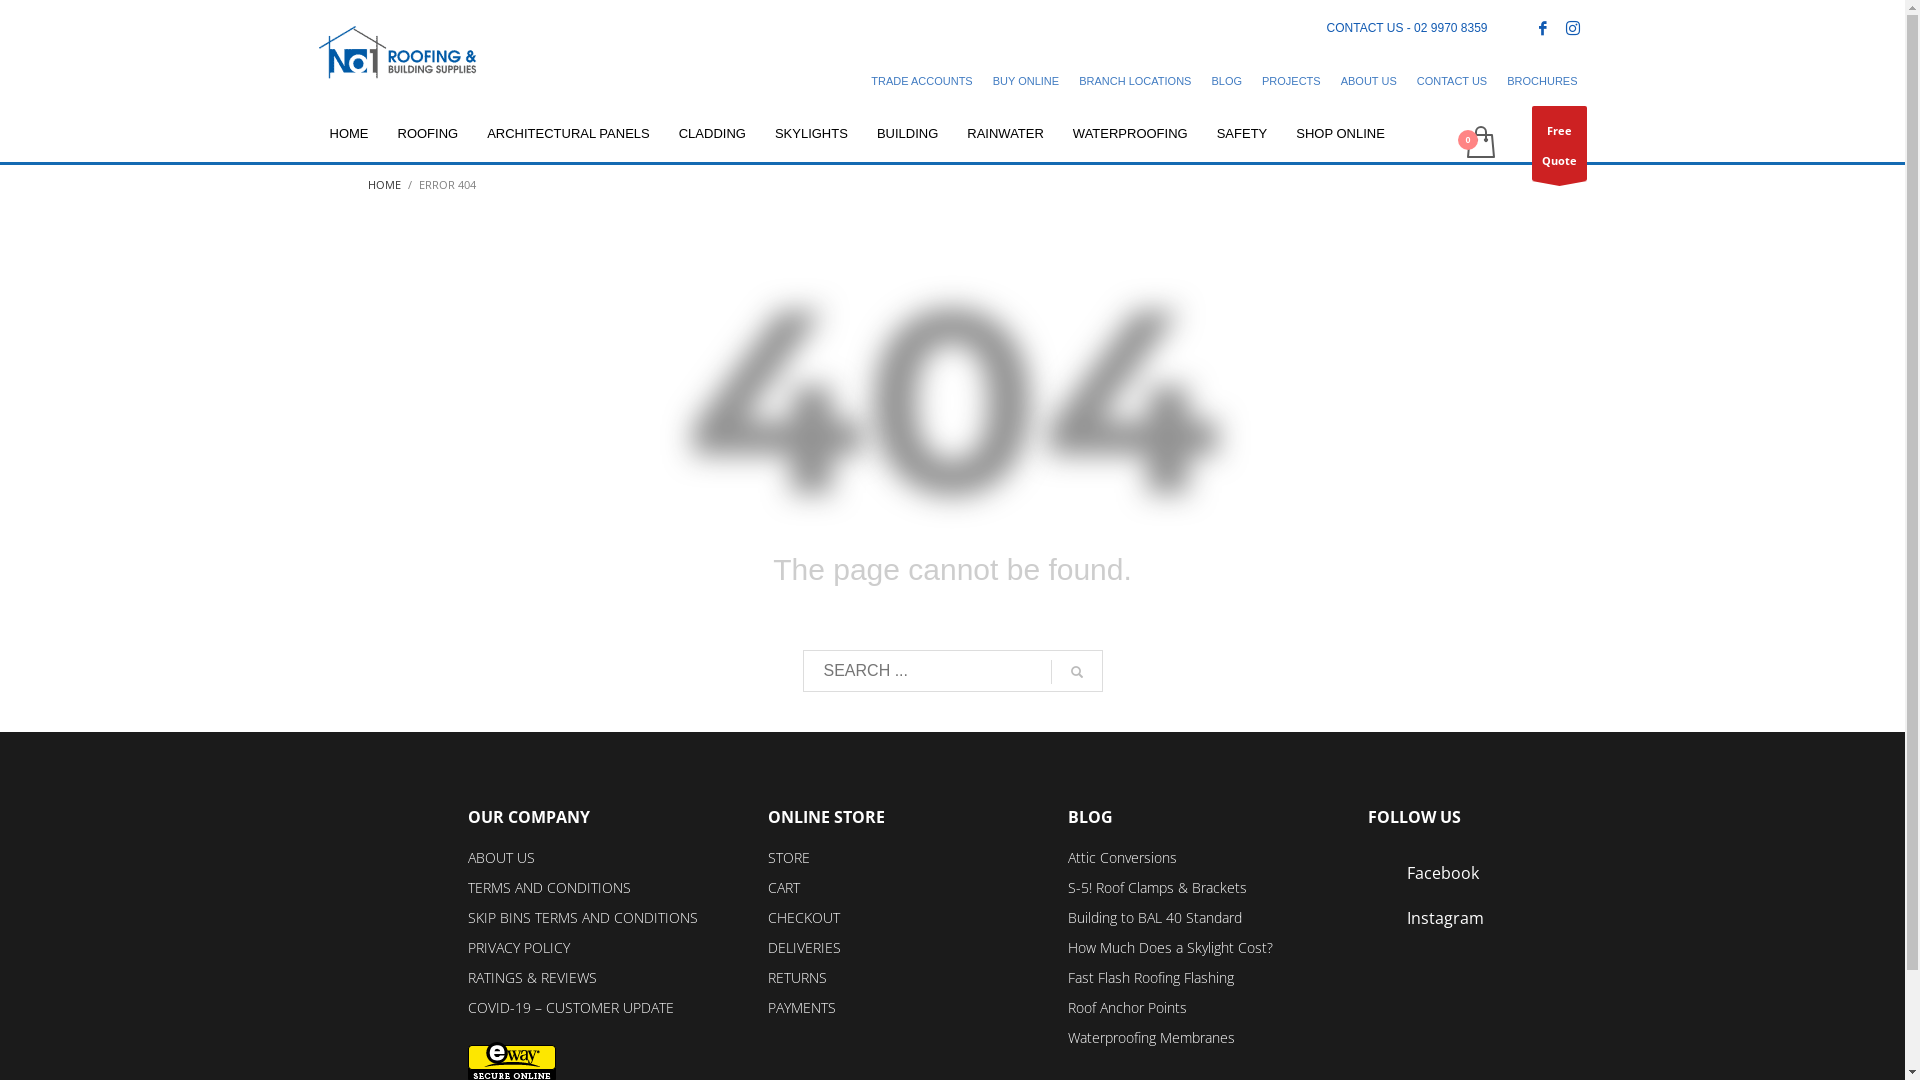 The height and width of the screenshot is (1080, 1920). Describe the element at coordinates (1152, 1038) in the screenshot. I see `Waterproofing Membranes` at that location.